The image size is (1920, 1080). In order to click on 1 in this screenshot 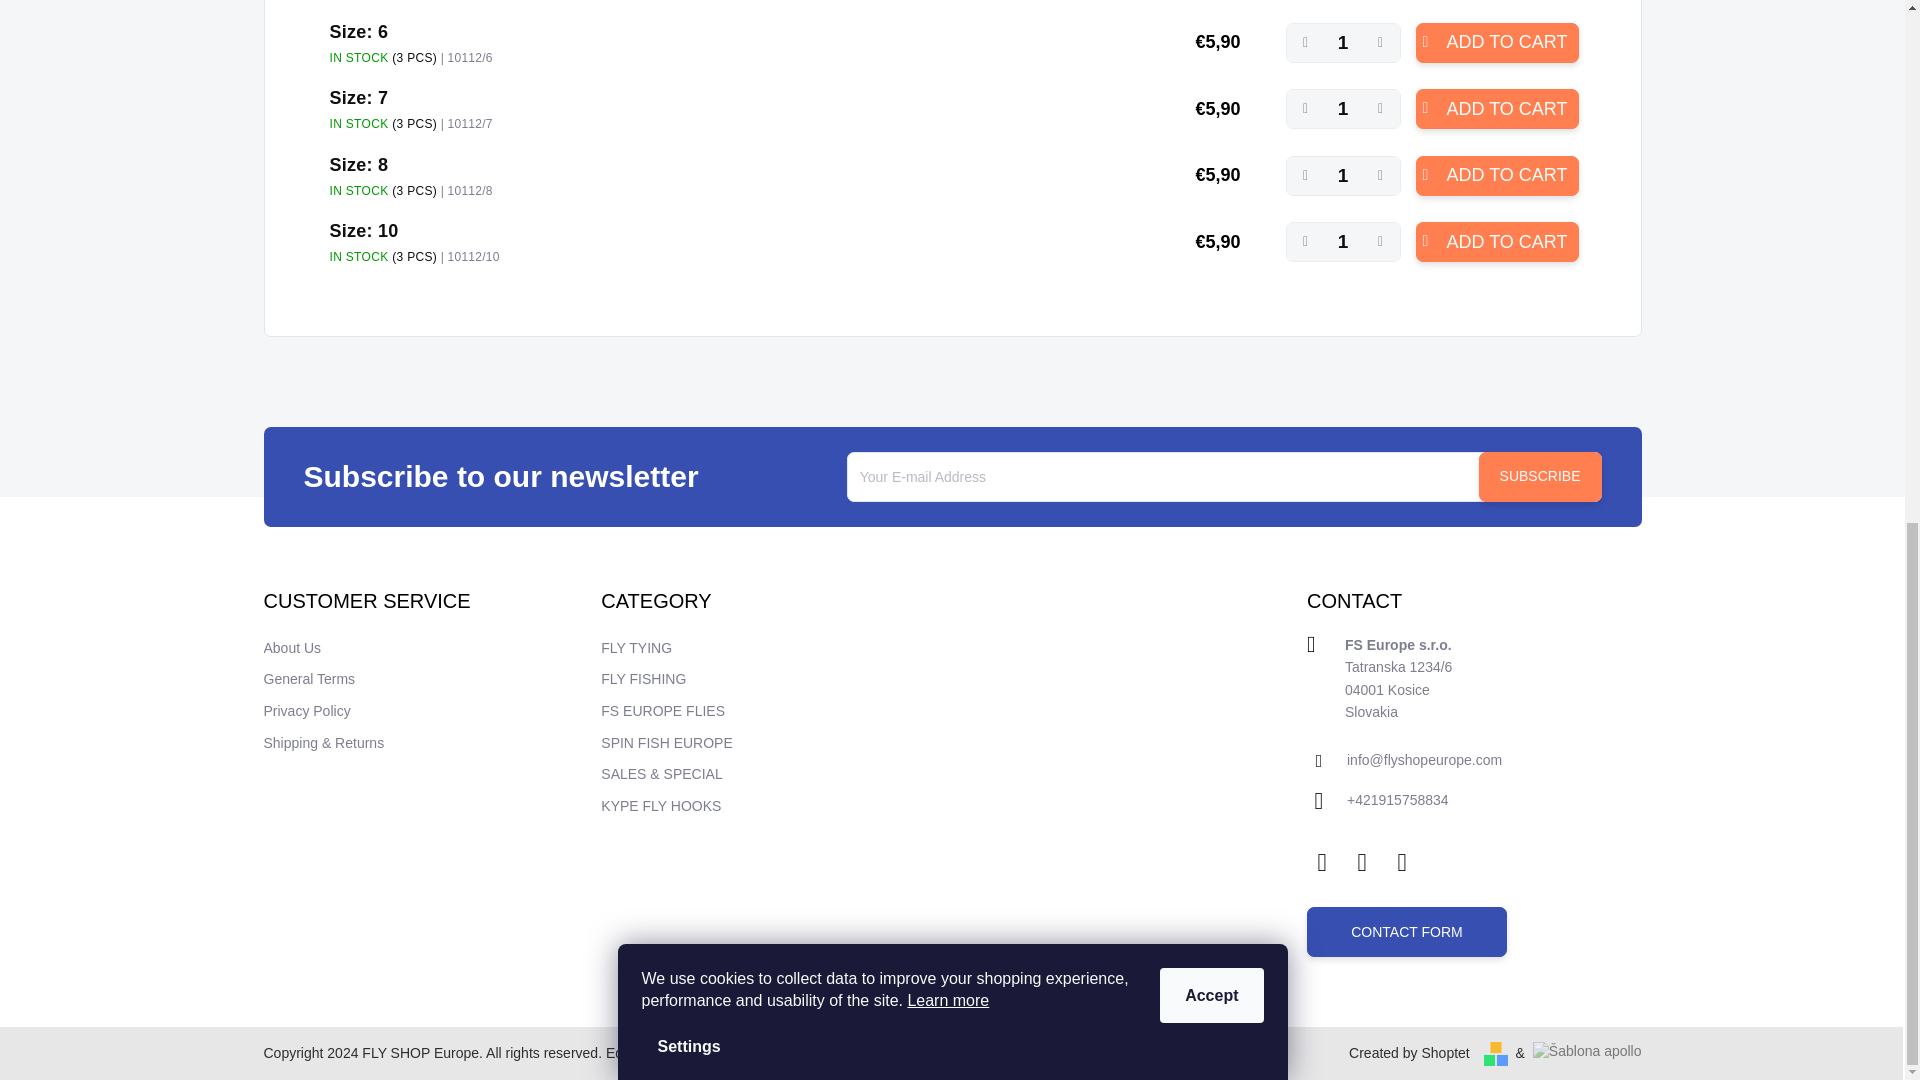, I will do `click(1344, 175)`.